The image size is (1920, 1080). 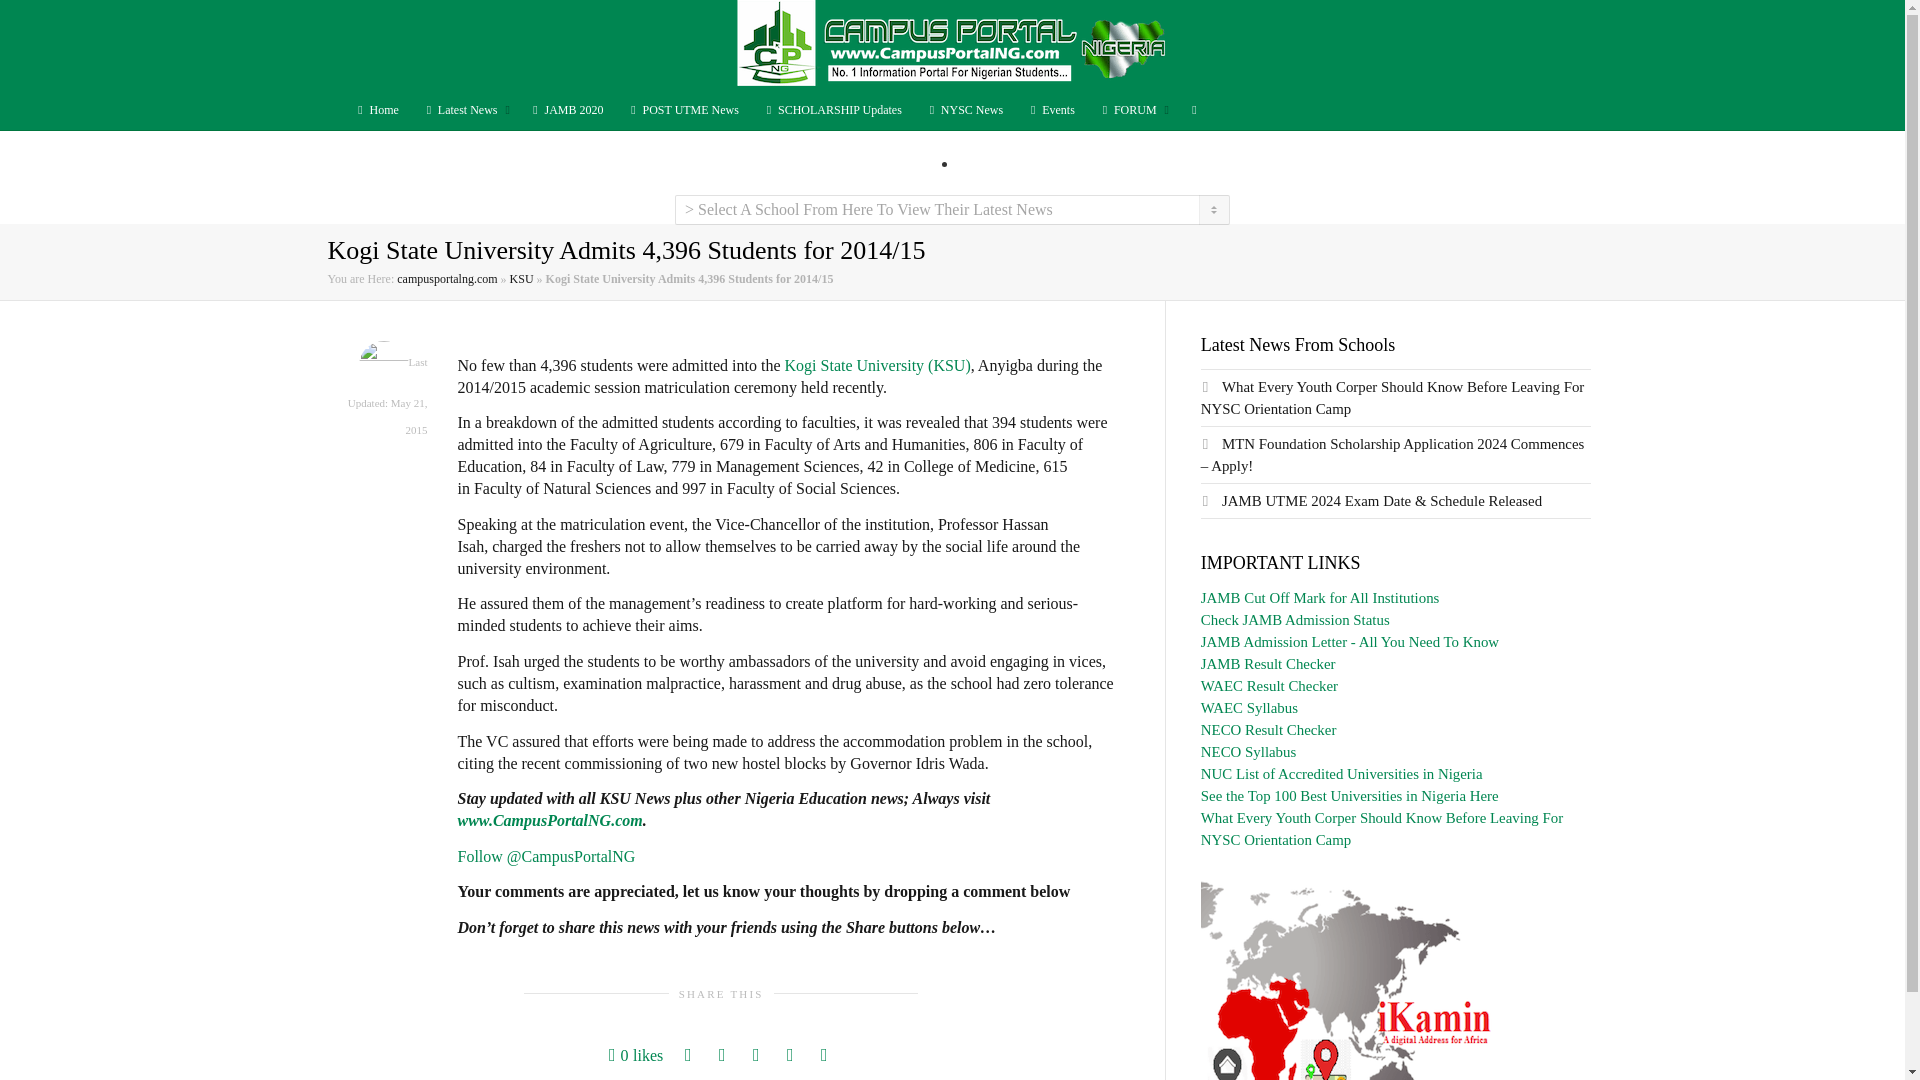 What do you see at coordinates (1249, 708) in the screenshot?
I see `WAEC Syllabus` at bounding box center [1249, 708].